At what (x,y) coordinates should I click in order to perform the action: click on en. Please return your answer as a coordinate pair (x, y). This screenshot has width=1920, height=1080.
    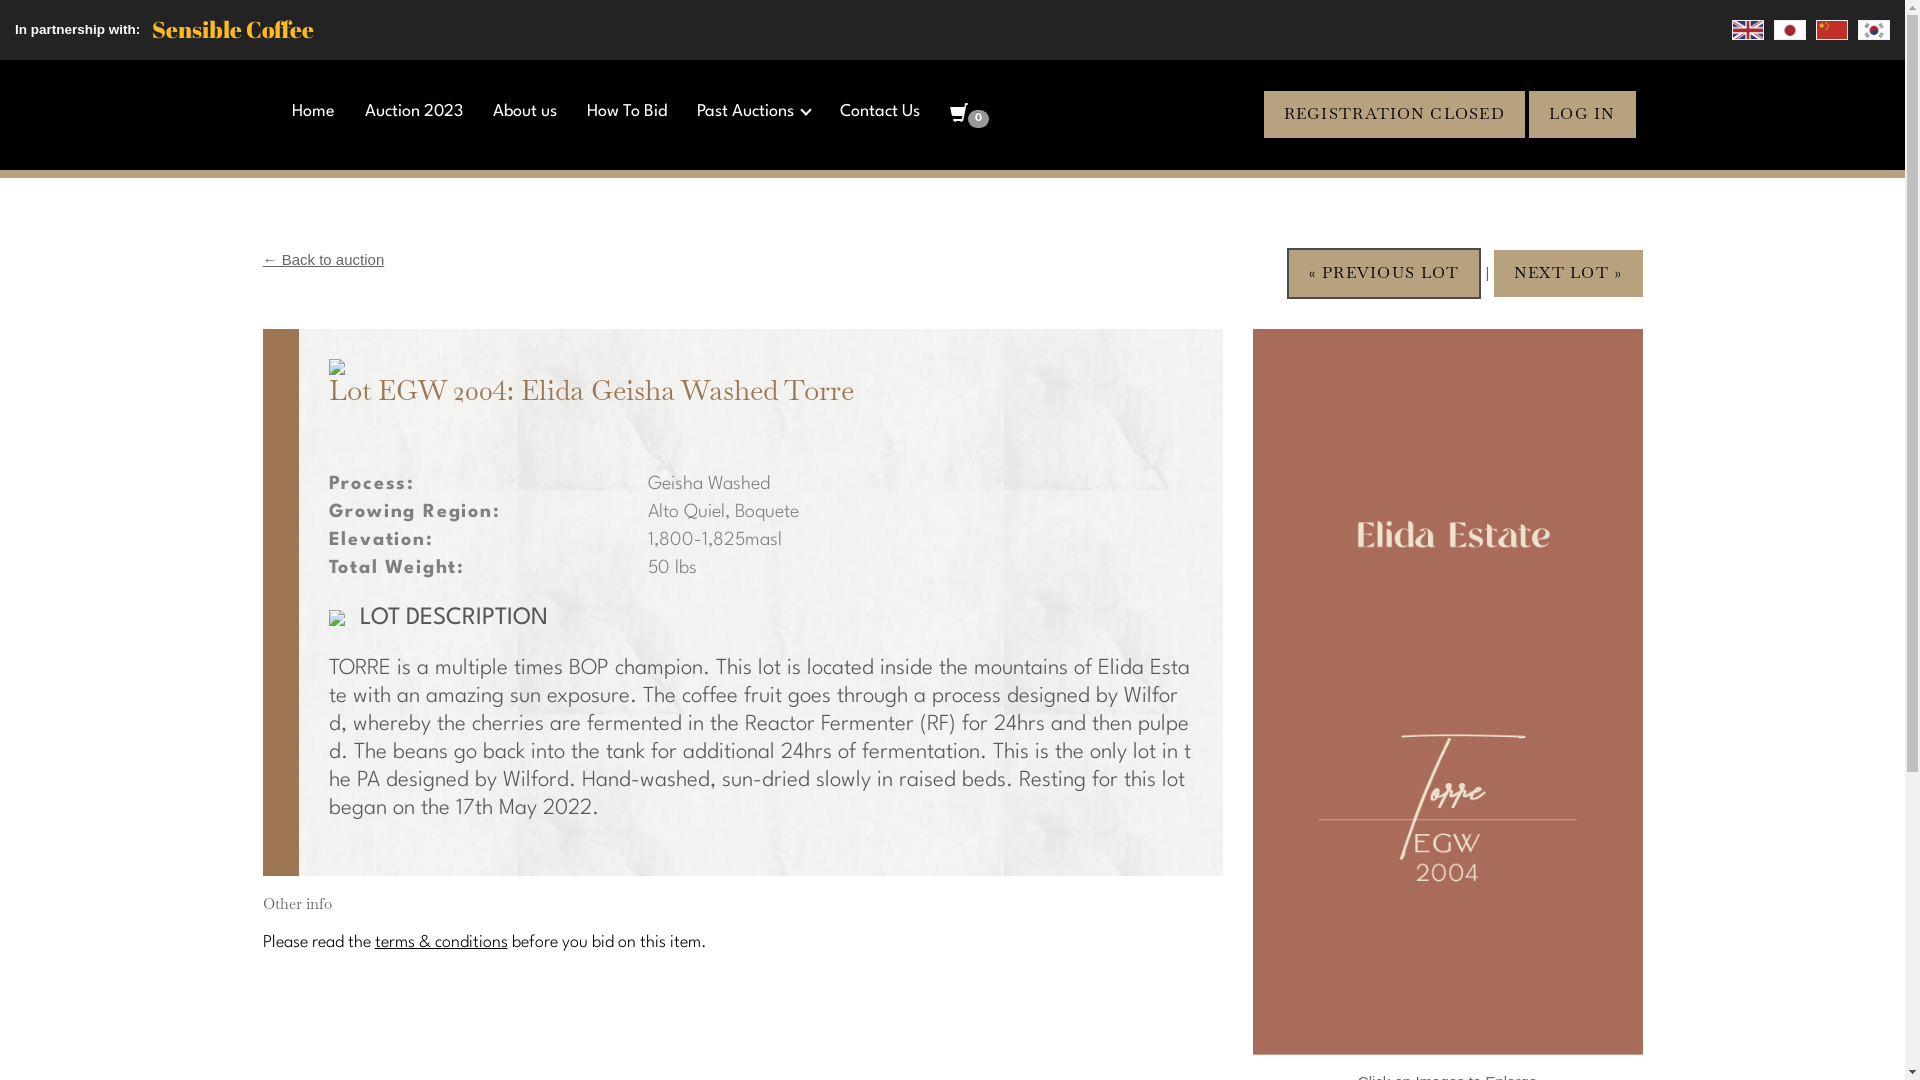
    Looking at the image, I should click on (1748, 30).